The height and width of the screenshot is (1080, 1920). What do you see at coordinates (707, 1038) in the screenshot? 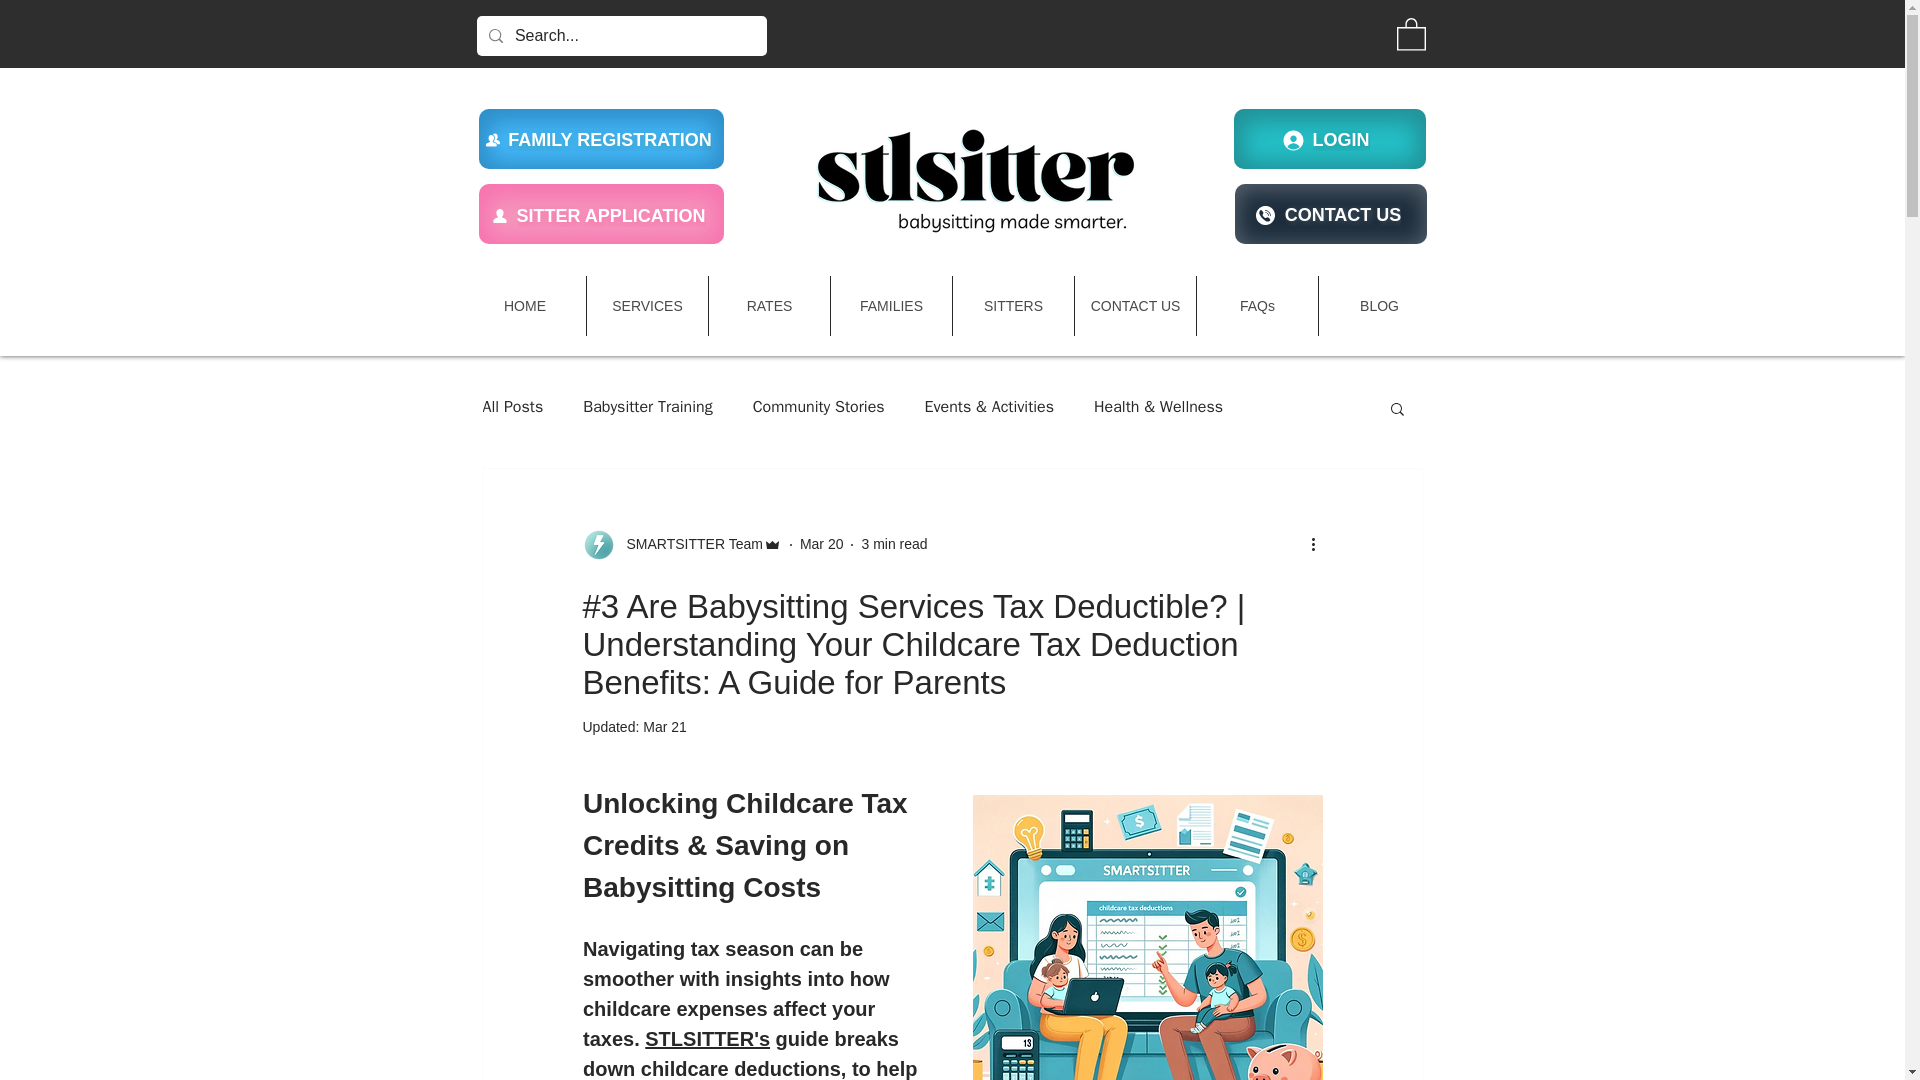
I see `STLSITTER's` at bounding box center [707, 1038].